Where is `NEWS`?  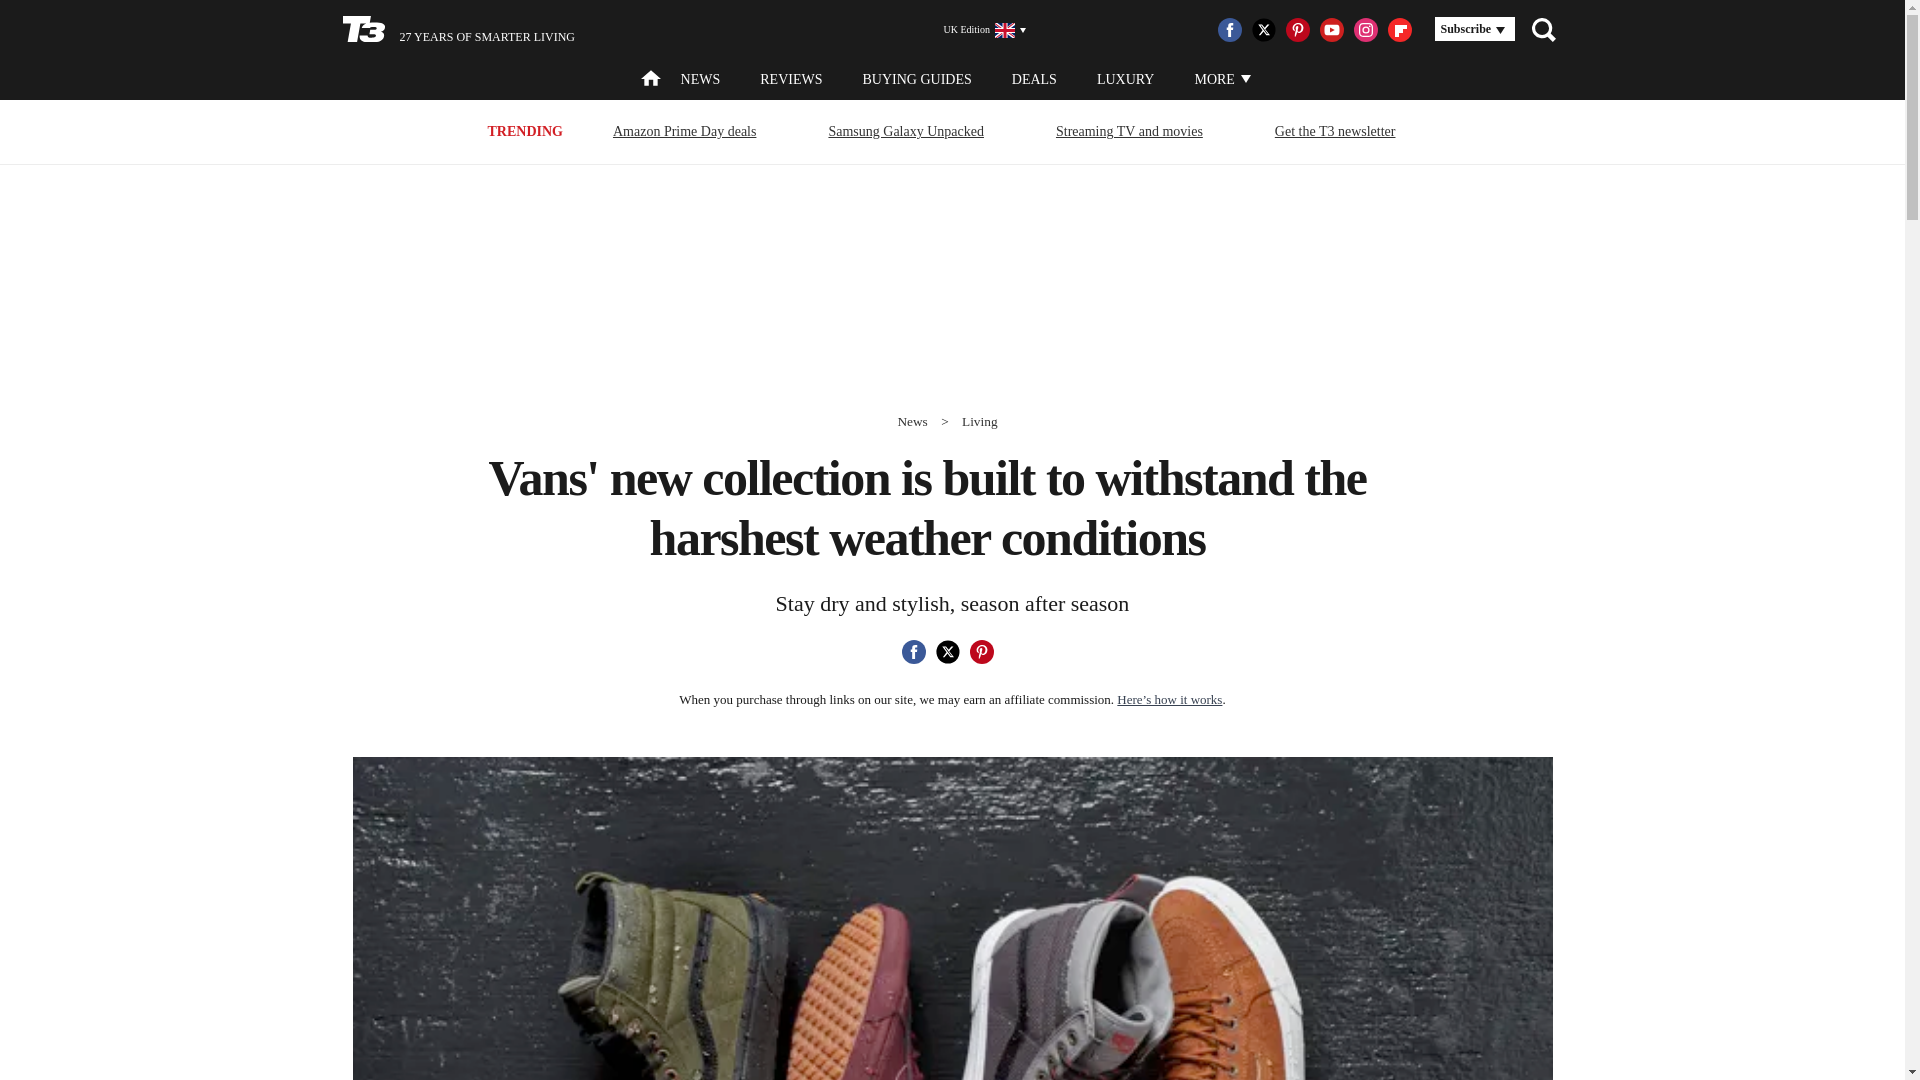 NEWS is located at coordinates (701, 80).